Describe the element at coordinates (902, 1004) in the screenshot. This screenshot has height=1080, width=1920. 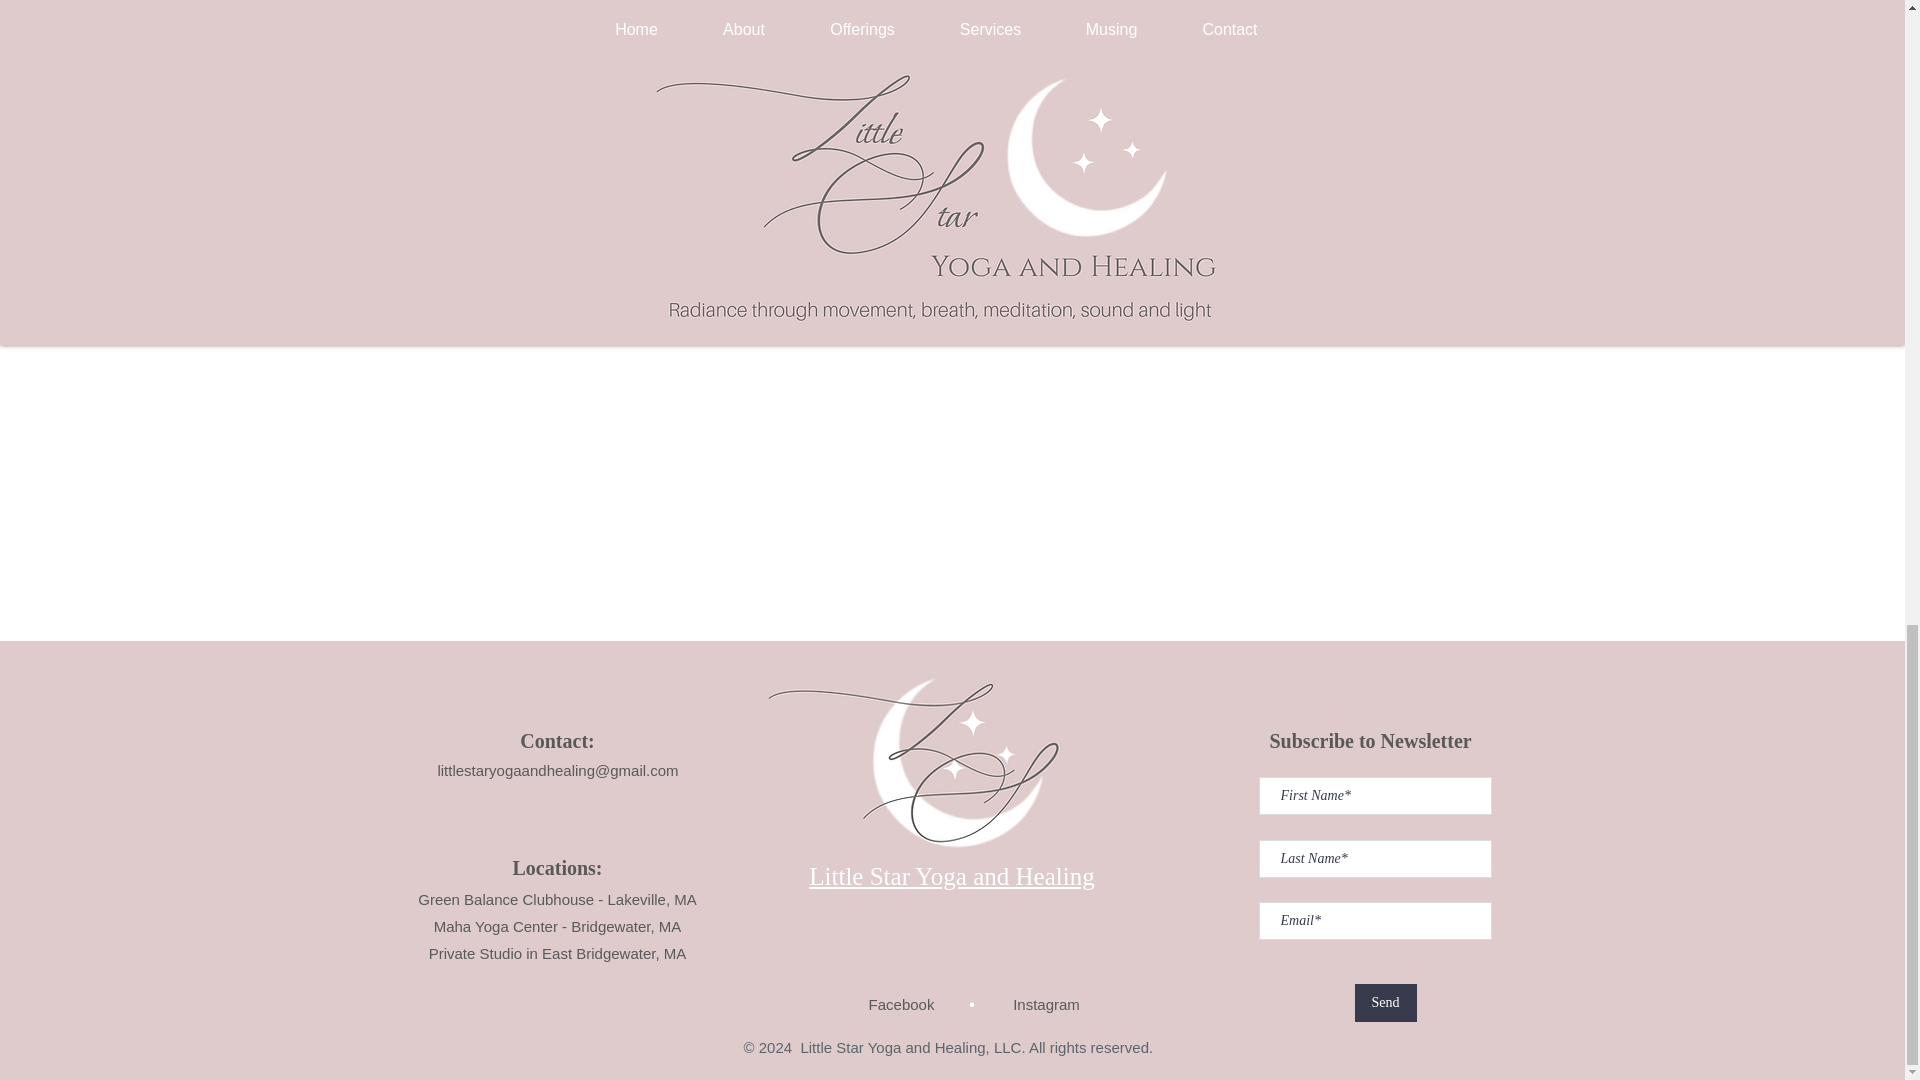
I see `Facebook` at that location.